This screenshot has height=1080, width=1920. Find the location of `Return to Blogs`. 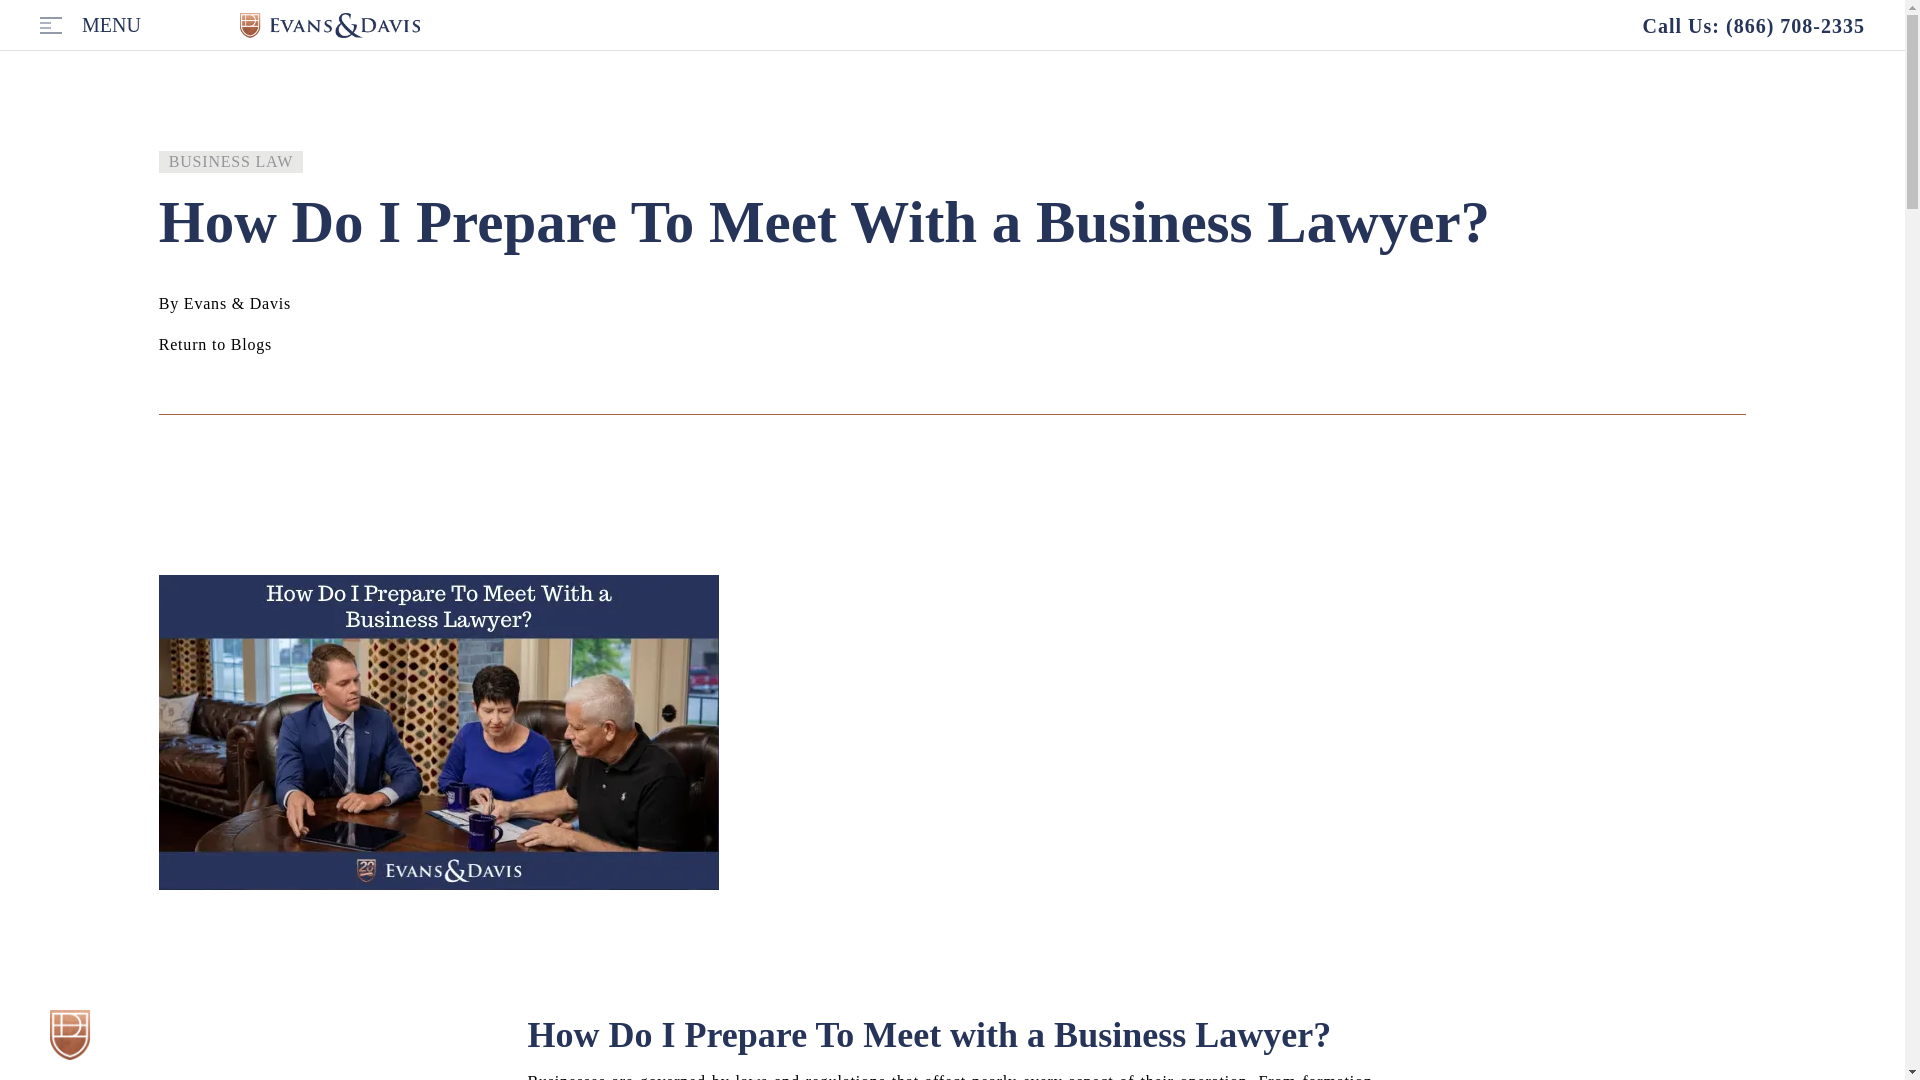

Return to Blogs is located at coordinates (216, 370).